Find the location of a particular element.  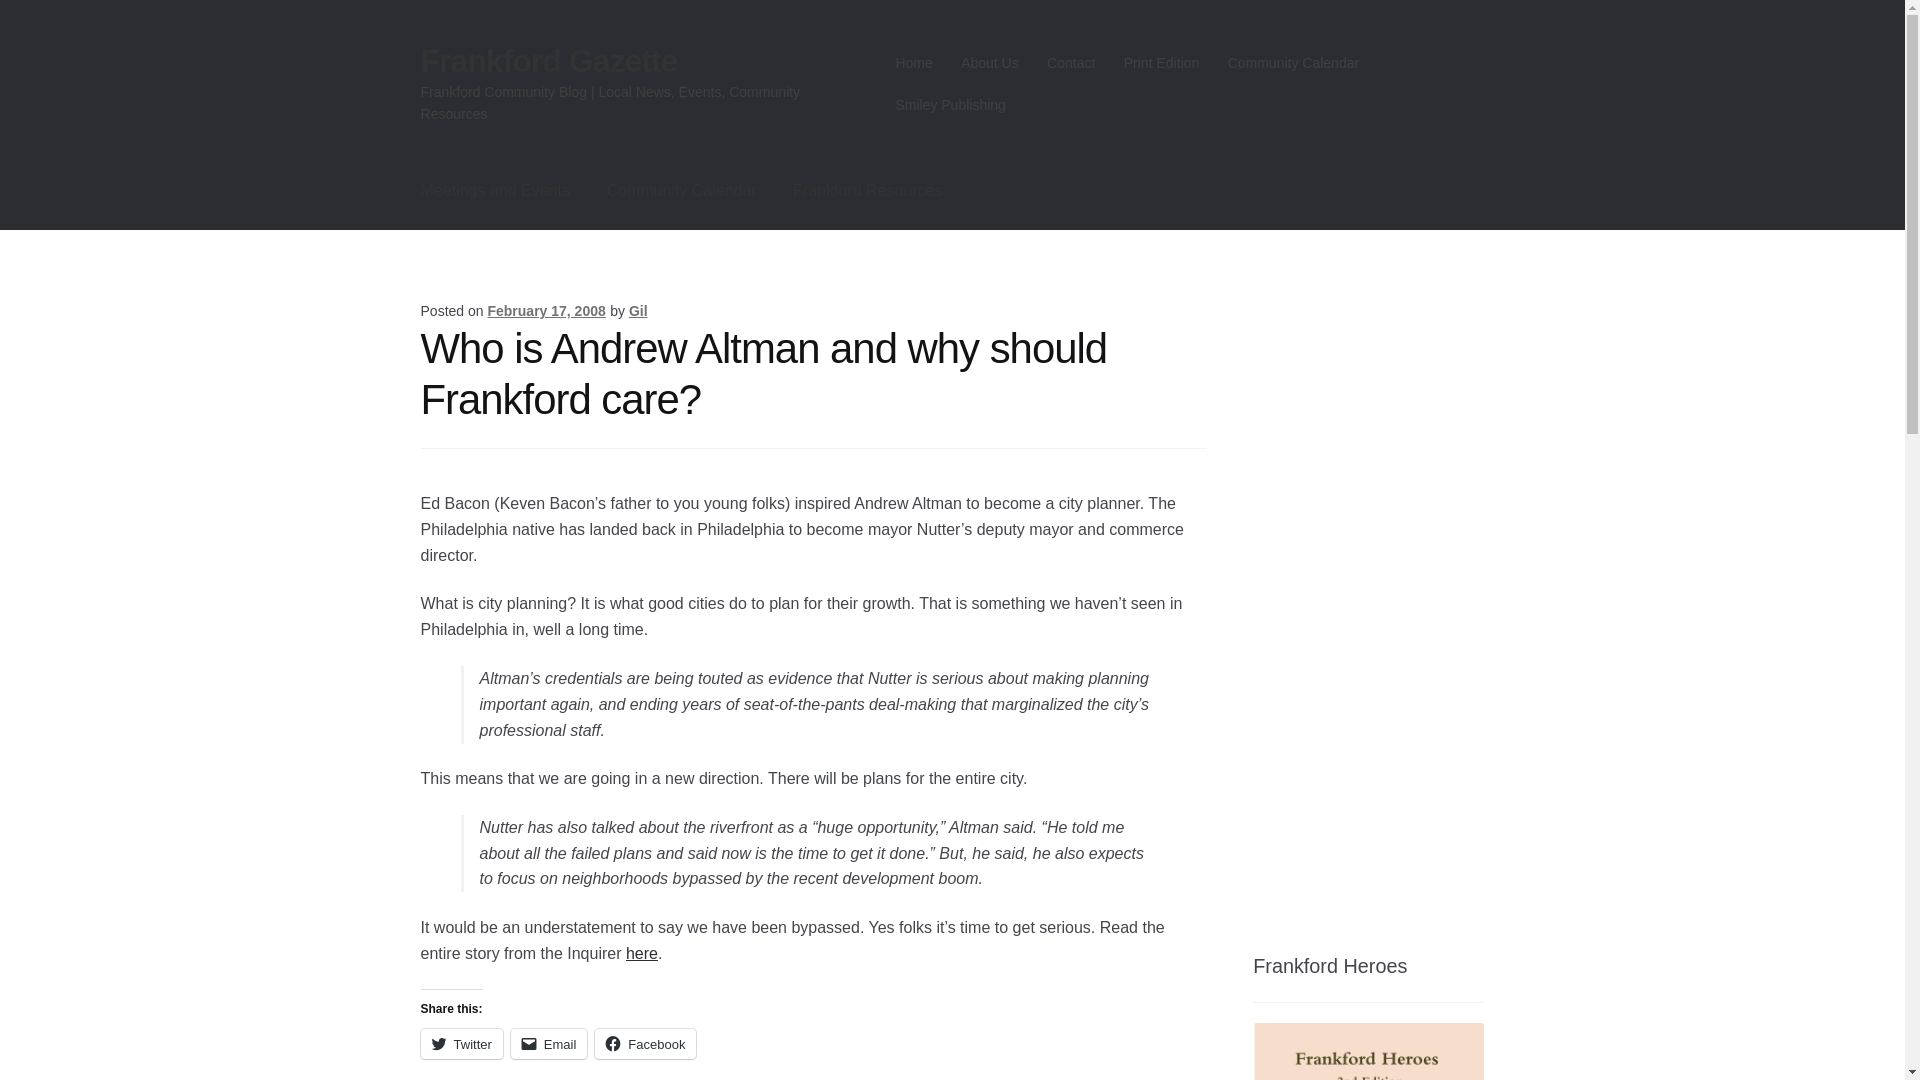

Community Calendar is located at coordinates (1292, 63).